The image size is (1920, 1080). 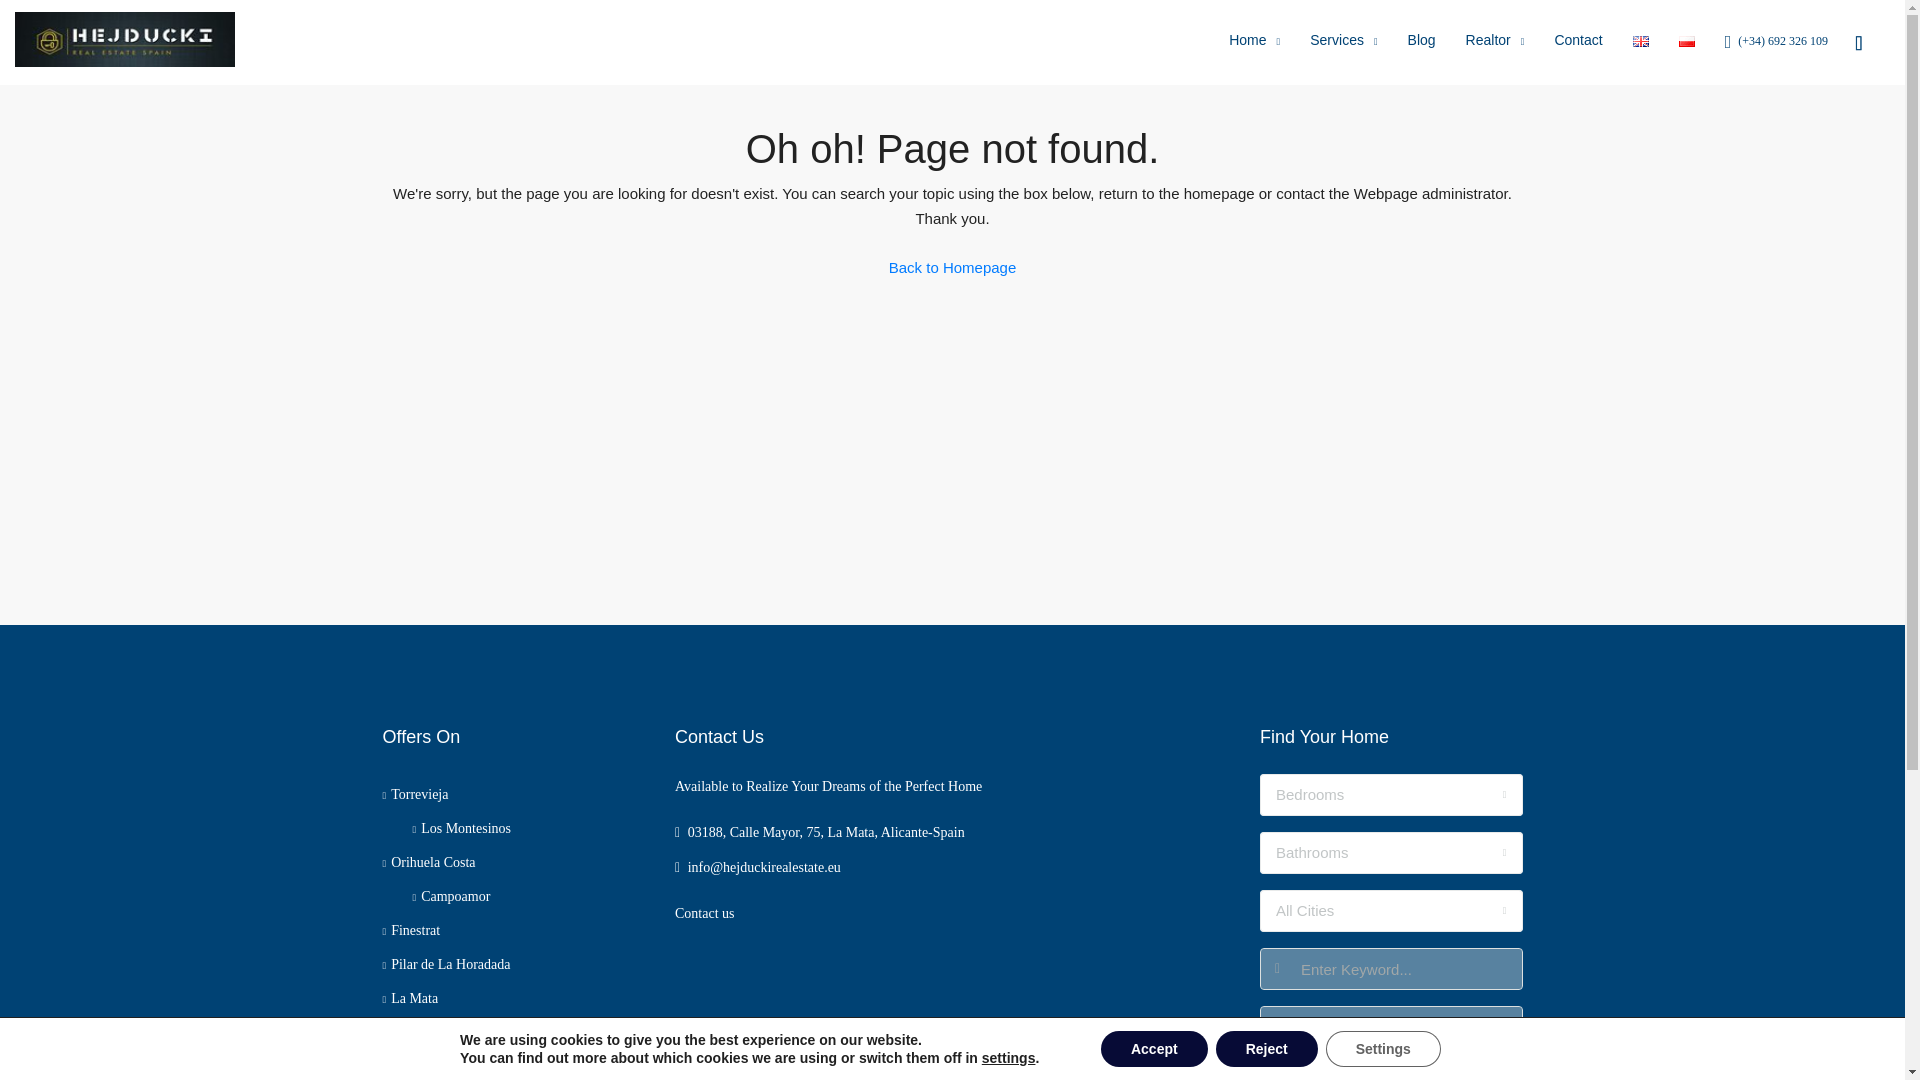 I want to click on All Cities, so click(x=1390, y=910).